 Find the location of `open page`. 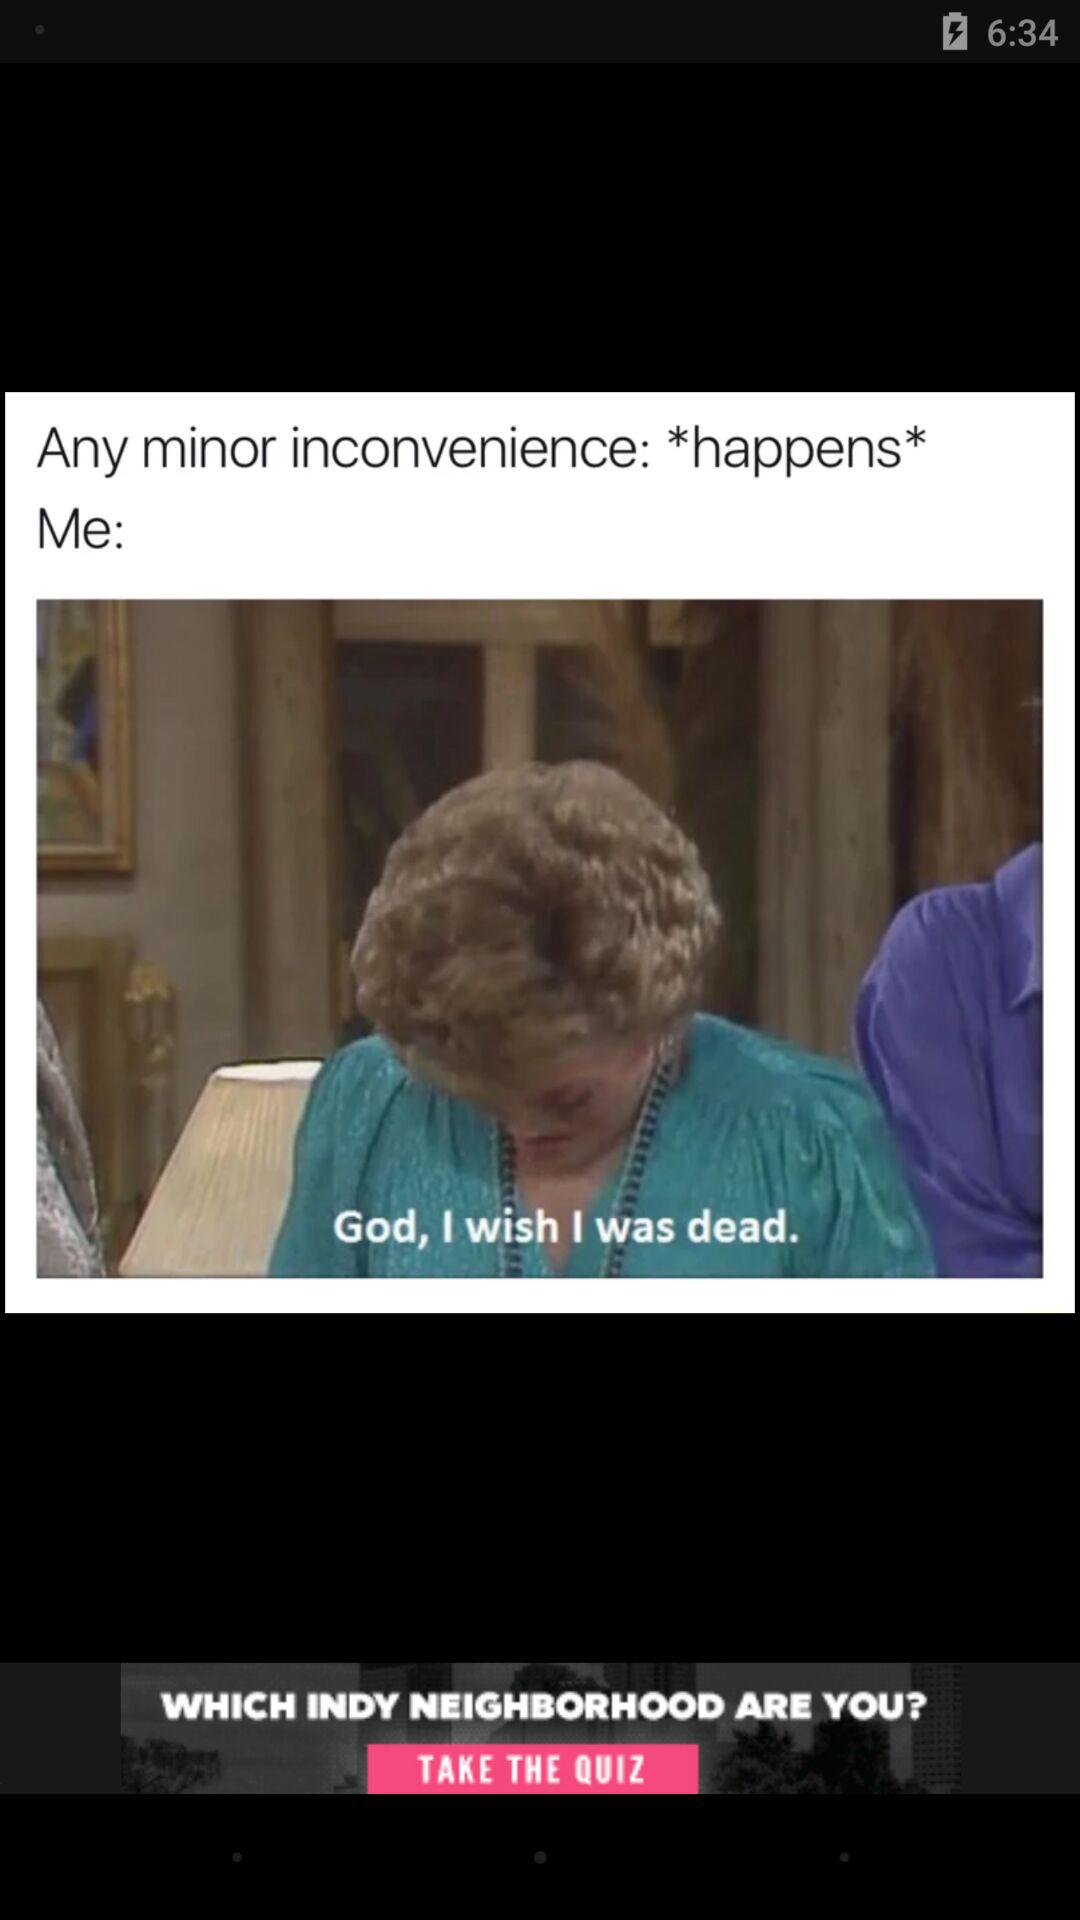

open page is located at coordinates (540, 1728).